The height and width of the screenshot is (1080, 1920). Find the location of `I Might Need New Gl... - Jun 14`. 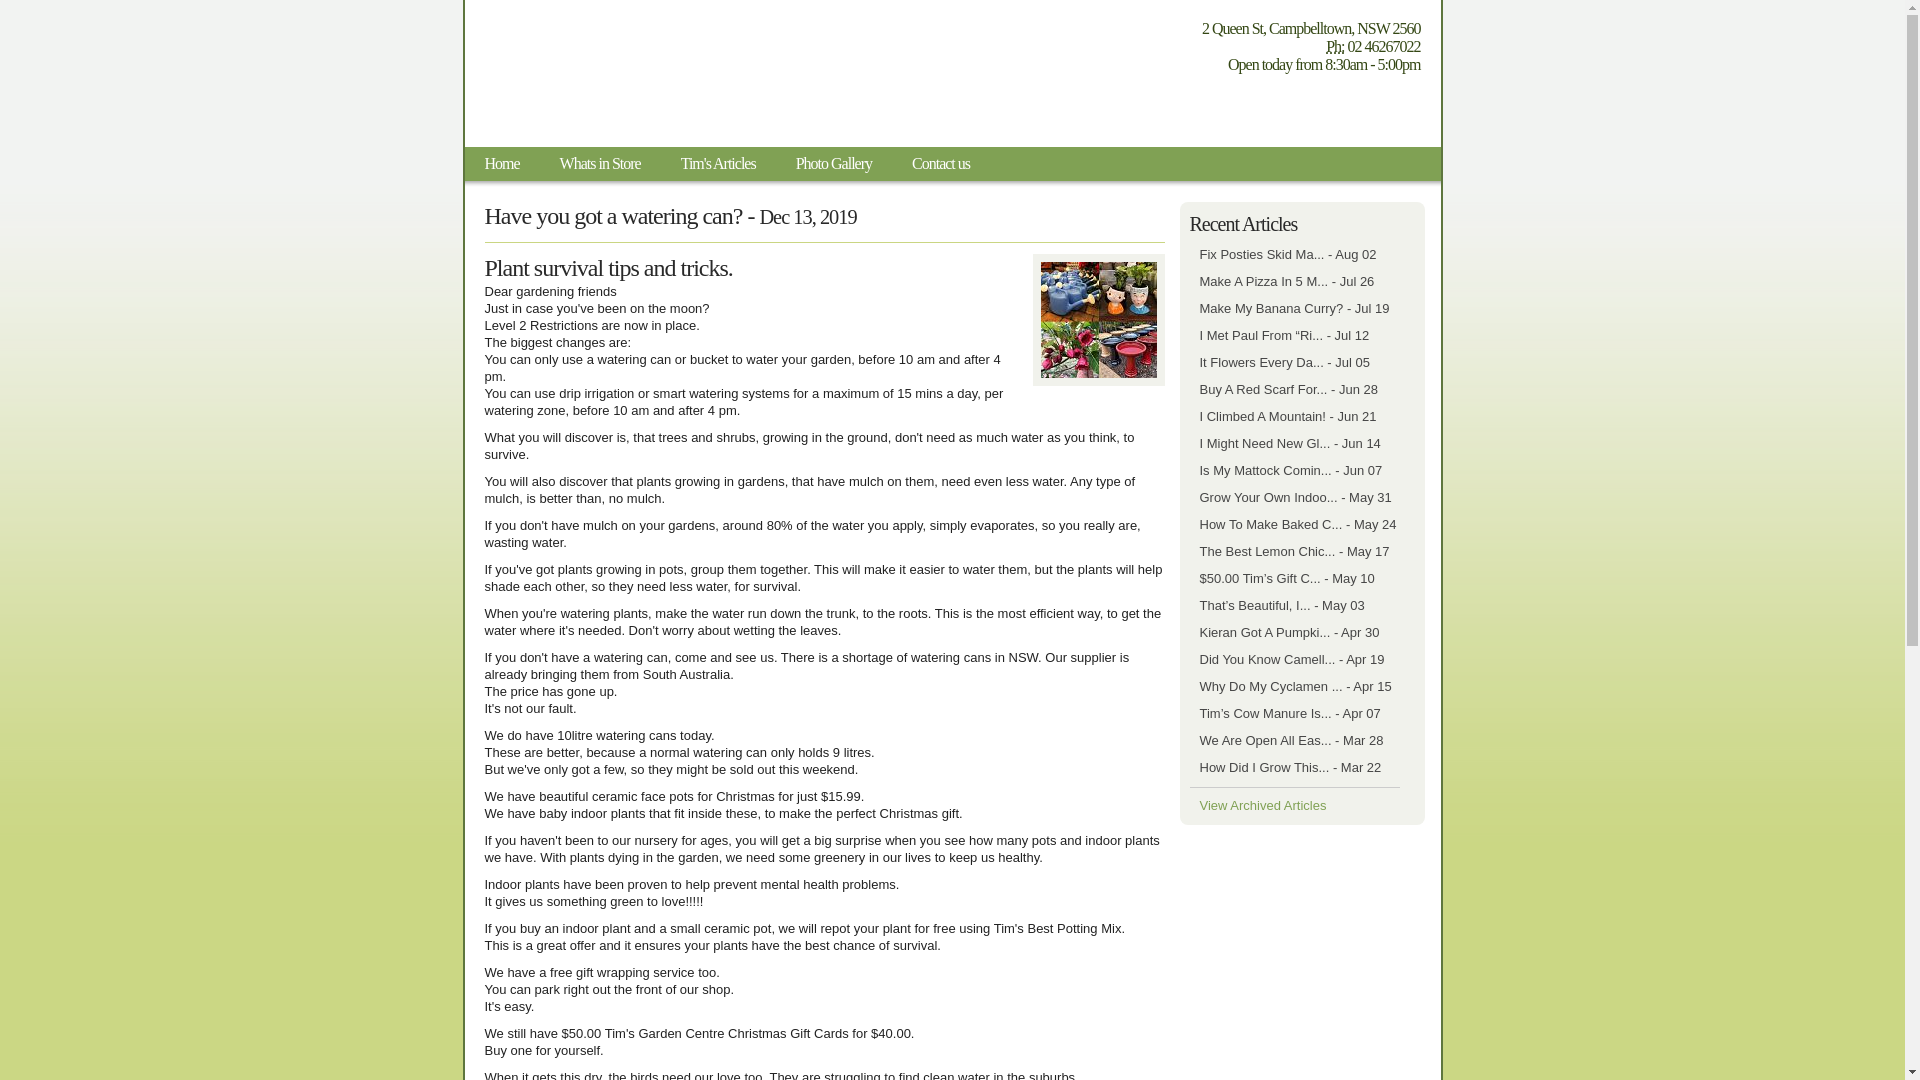

I Might Need New Gl... - Jun 14 is located at coordinates (1290, 444).